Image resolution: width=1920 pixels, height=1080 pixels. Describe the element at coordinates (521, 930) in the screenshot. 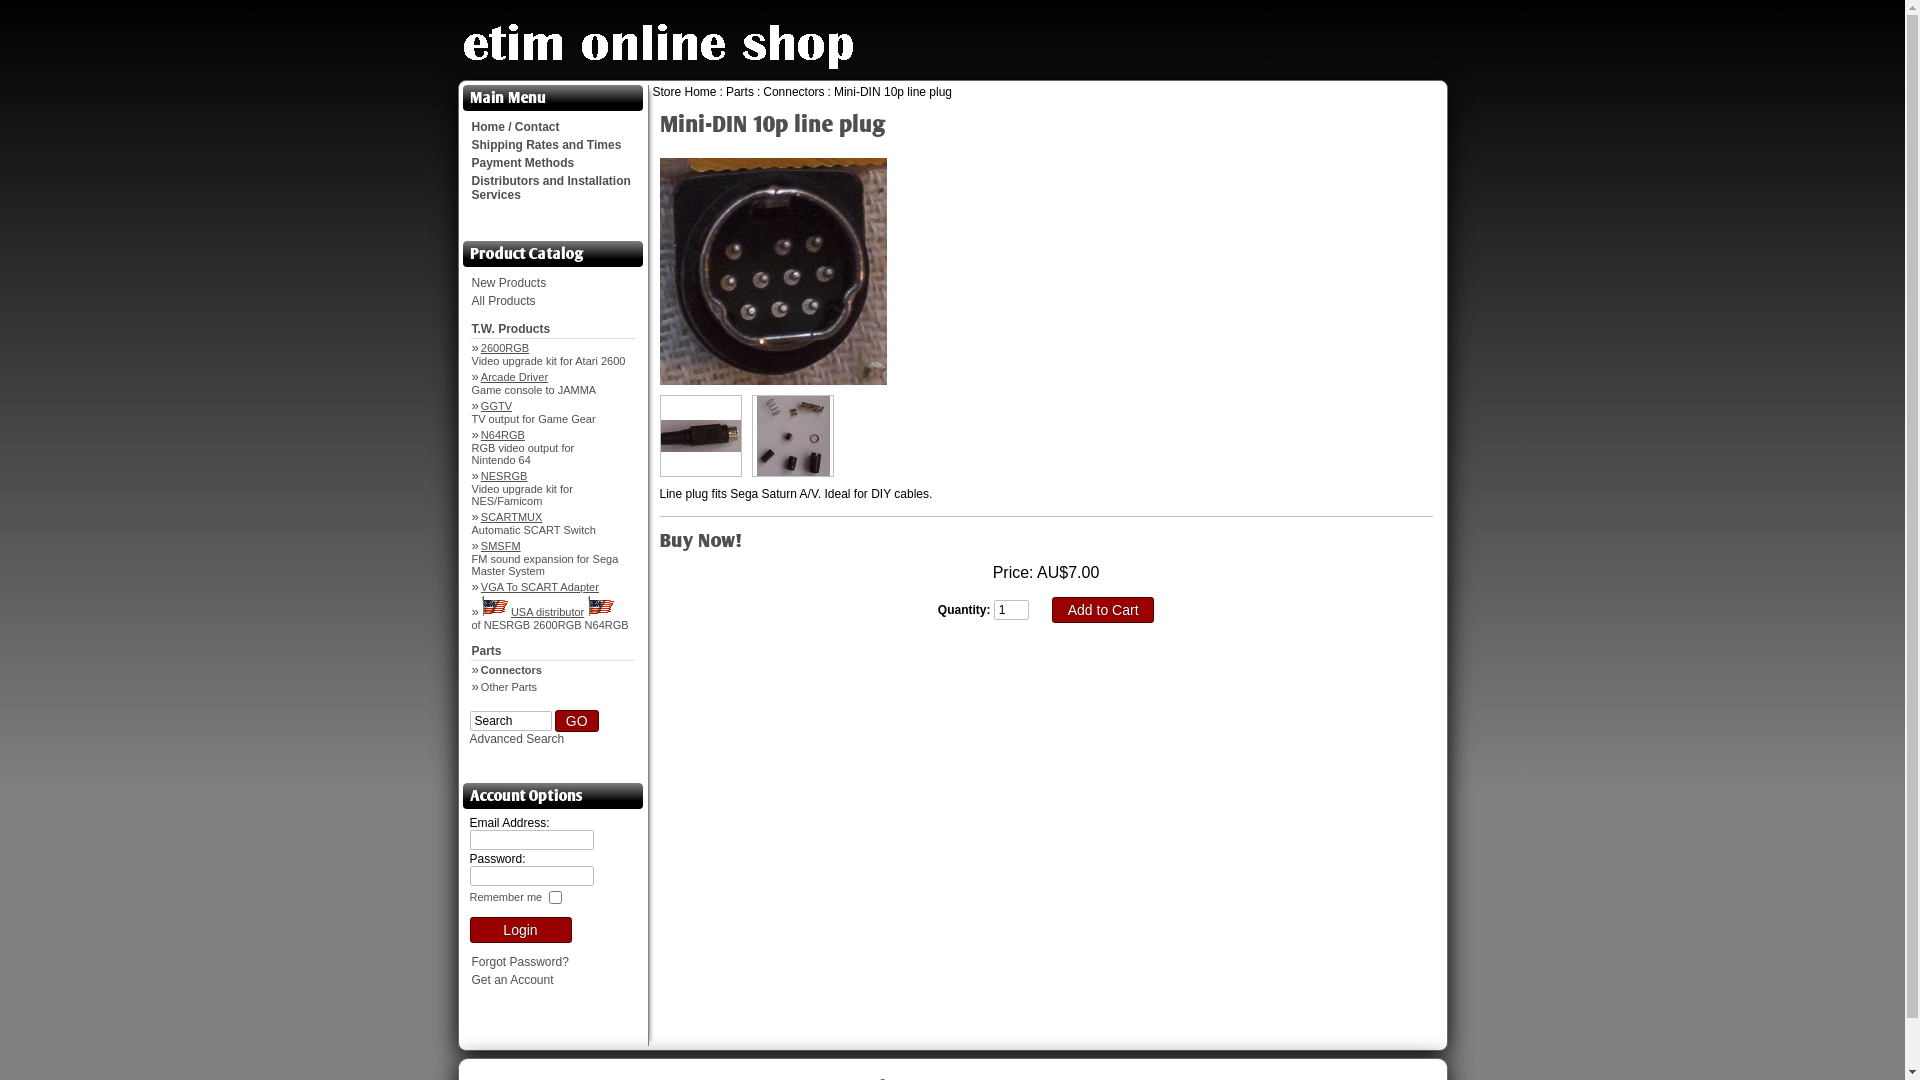

I see `Login` at that location.